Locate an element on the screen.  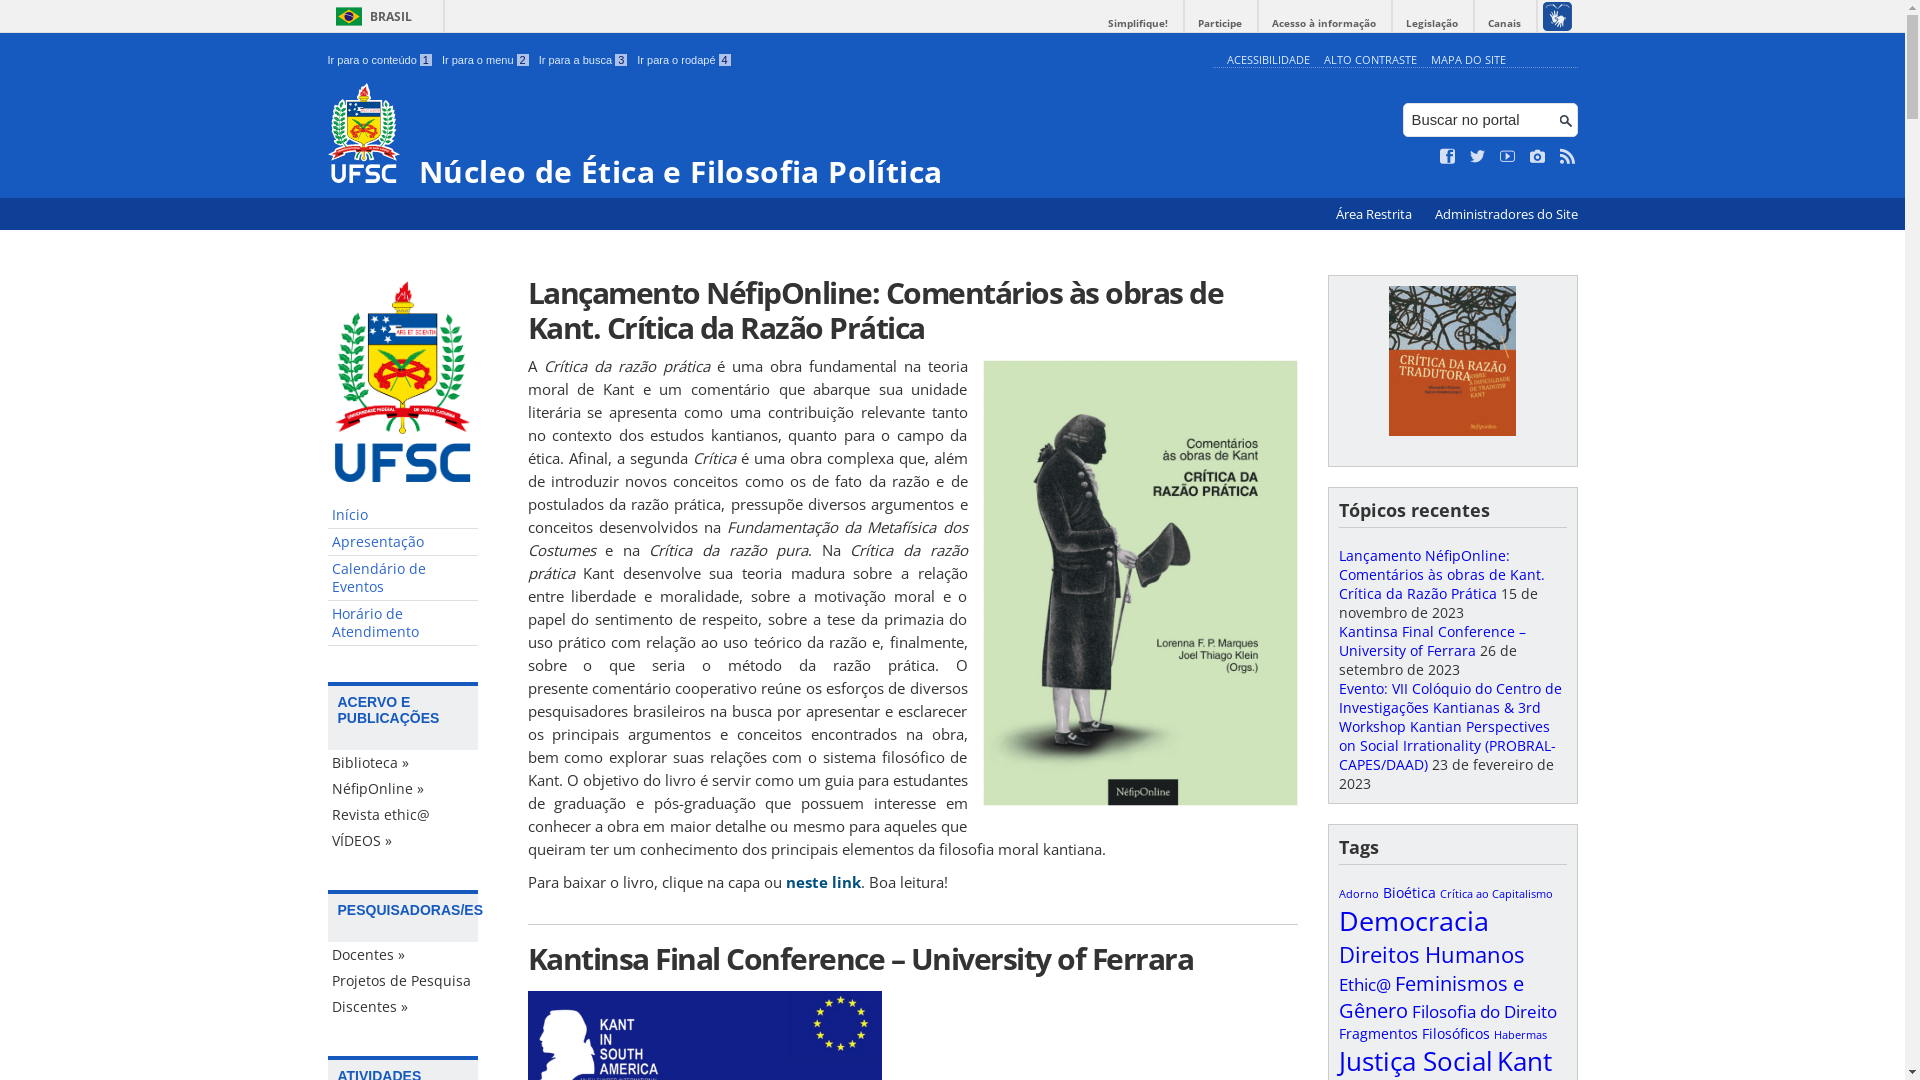
Veja no Instagram is located at coordinates (1538, 157).